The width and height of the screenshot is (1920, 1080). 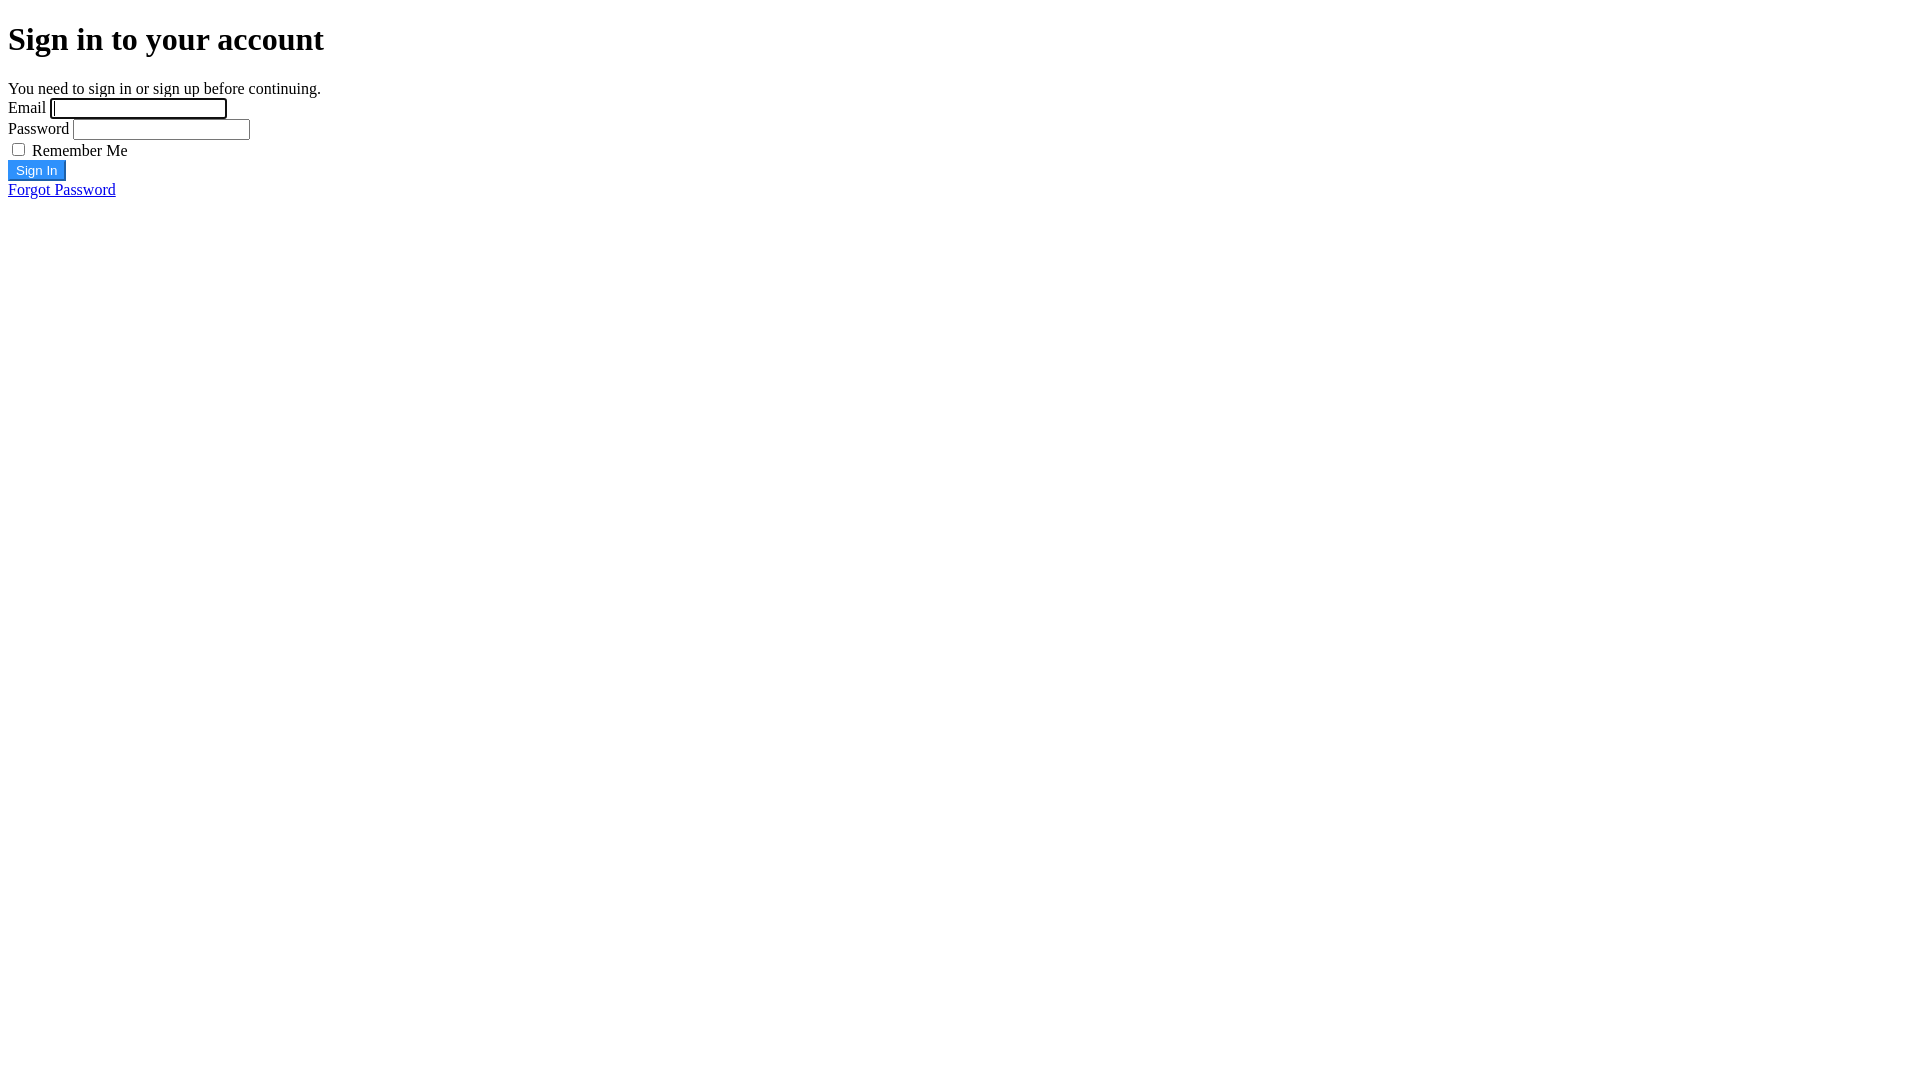 I want to click on Sign In, so click(x=37, y=170).